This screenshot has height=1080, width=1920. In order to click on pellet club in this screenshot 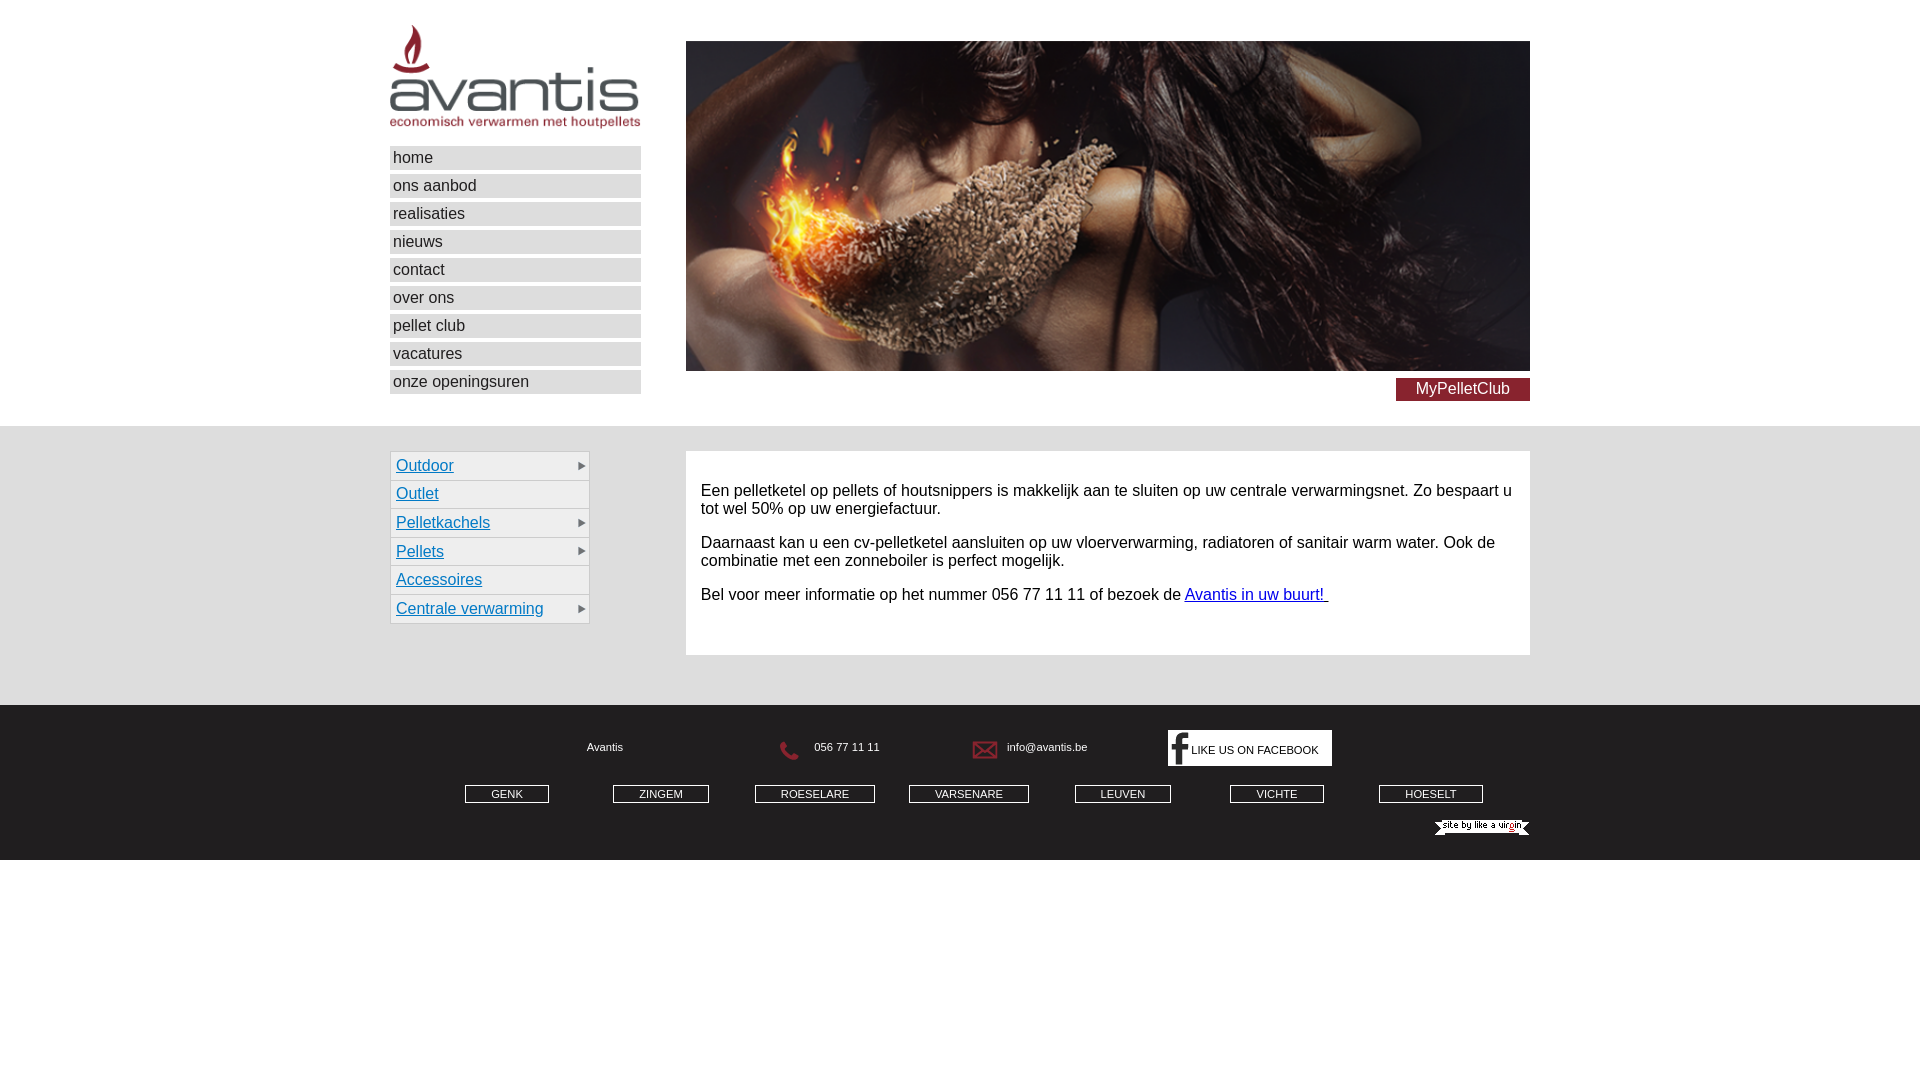, I will do `click(516, 326)`.